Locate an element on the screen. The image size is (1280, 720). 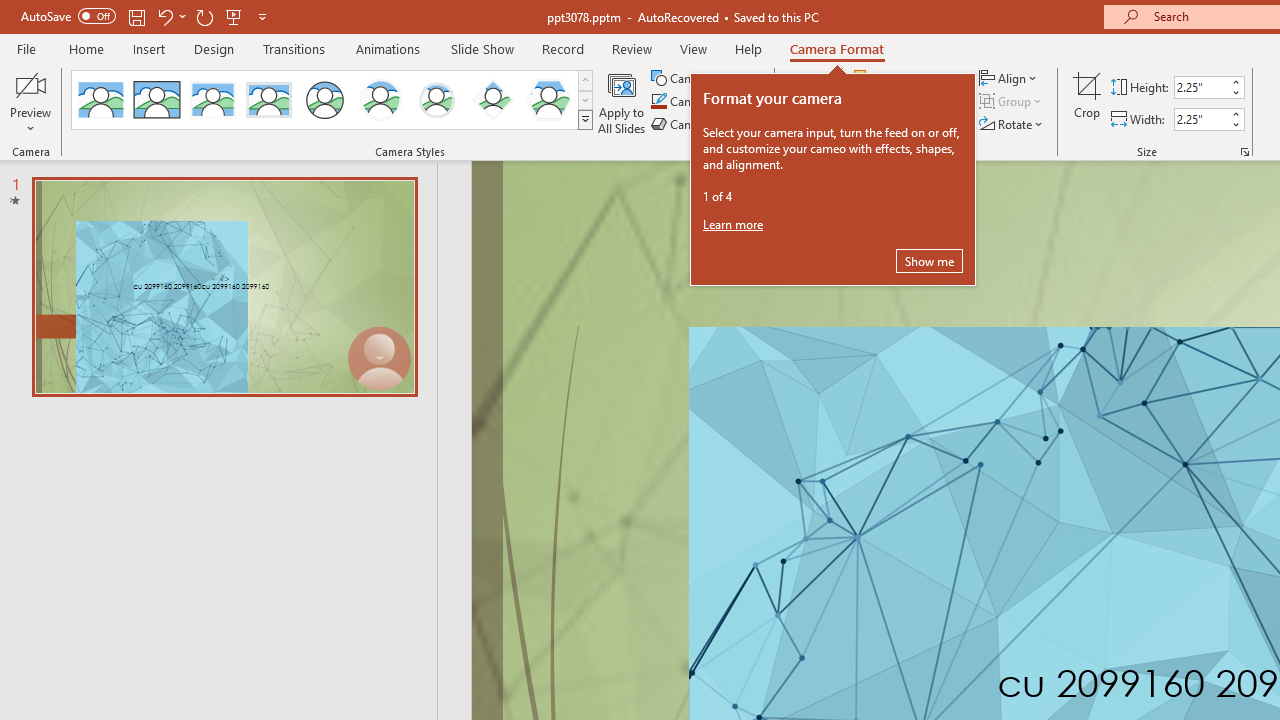
Rotate is located at coordinates (1012, 124).